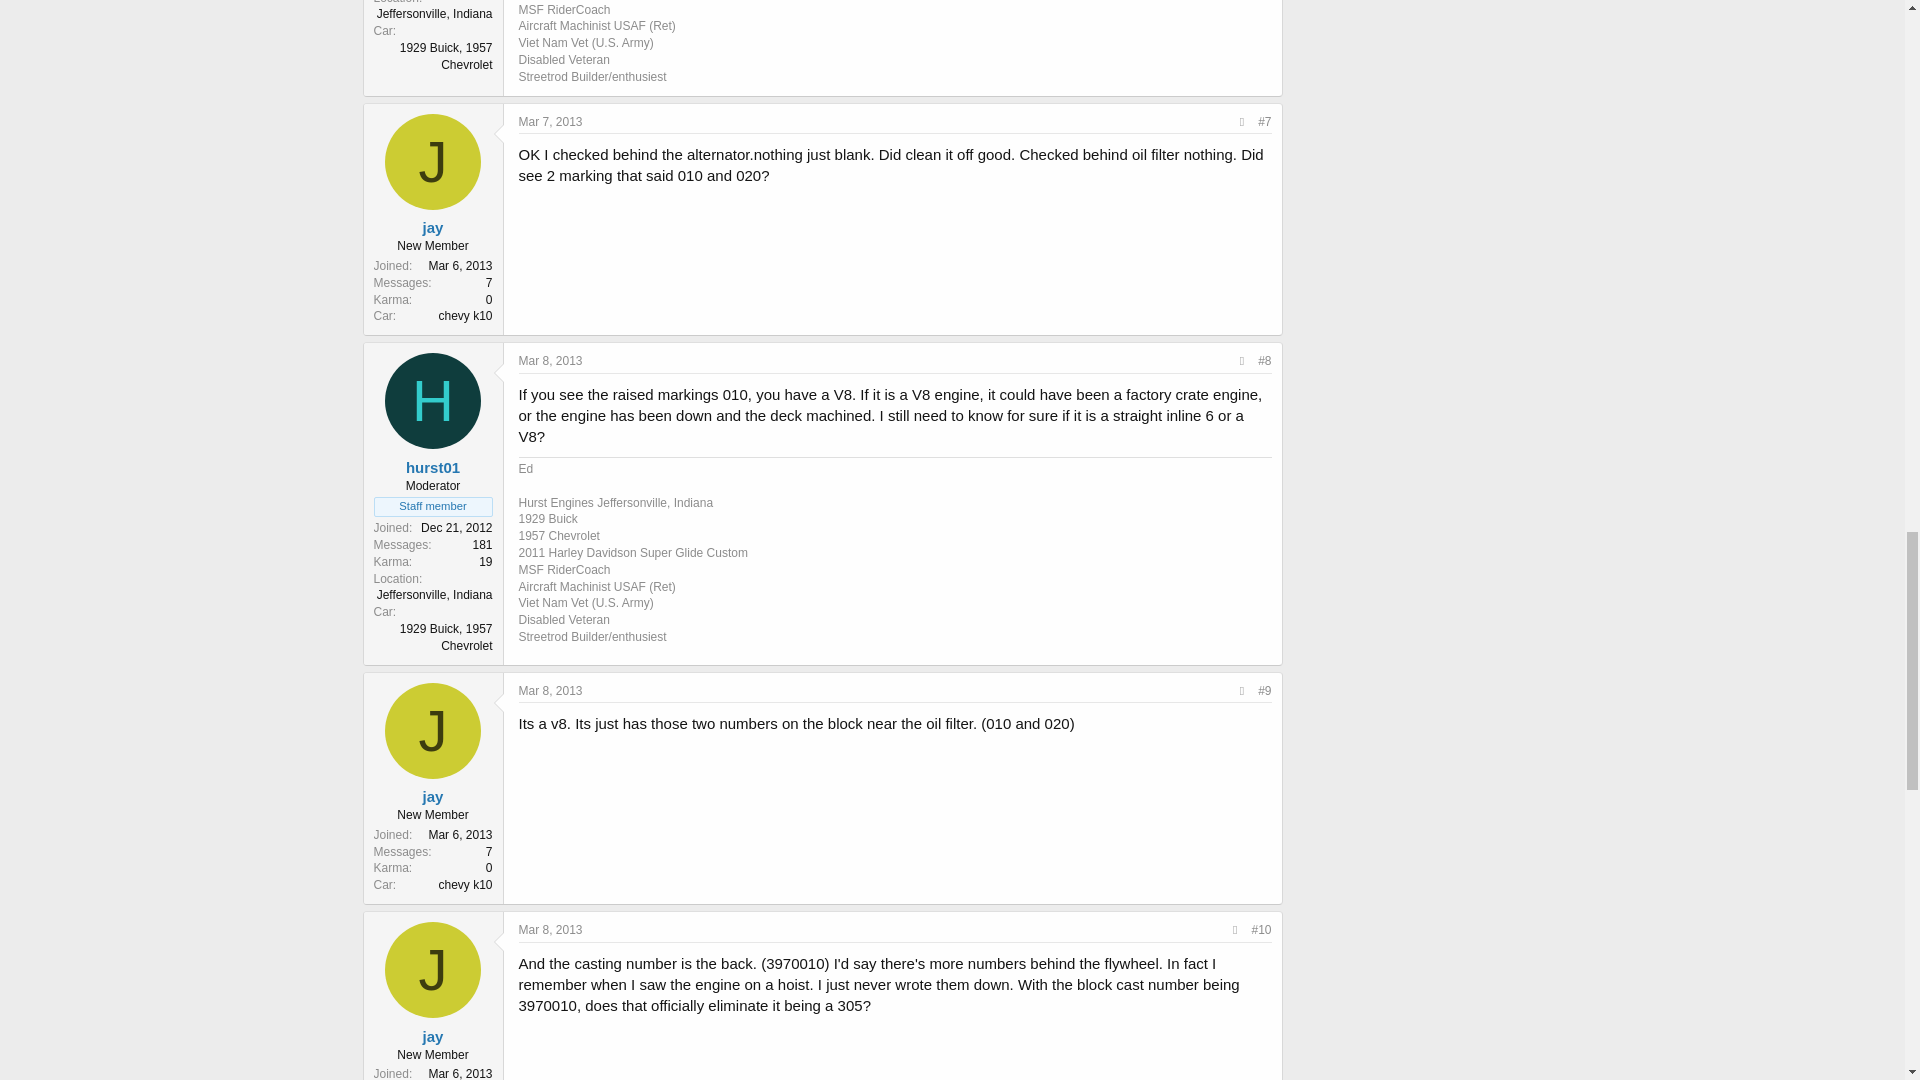  Describe the element at coordinates (550, 690) in the screenshot. I see `Mar 8, 2013 at 5:08 AM` at that location.